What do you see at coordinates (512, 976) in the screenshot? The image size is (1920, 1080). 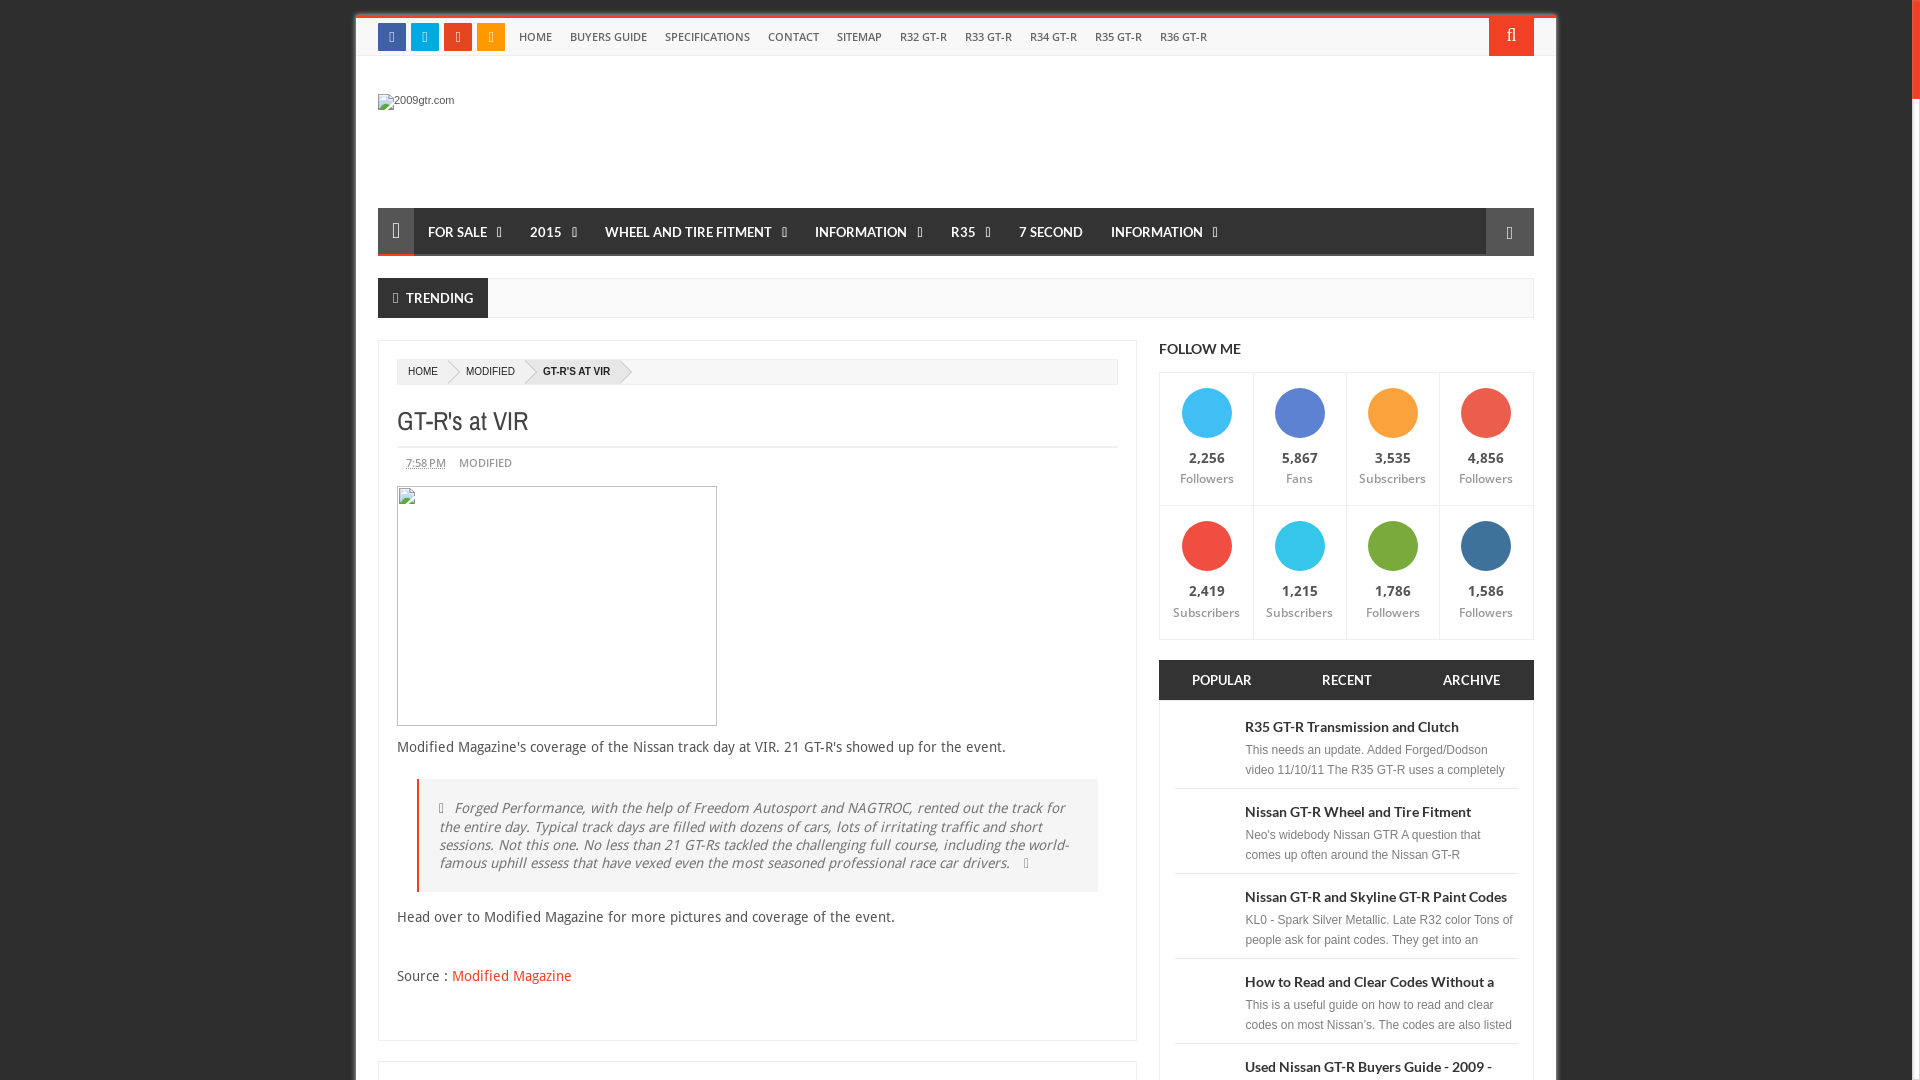 I see `Modified Magazine` at bounding box center [512, 976].